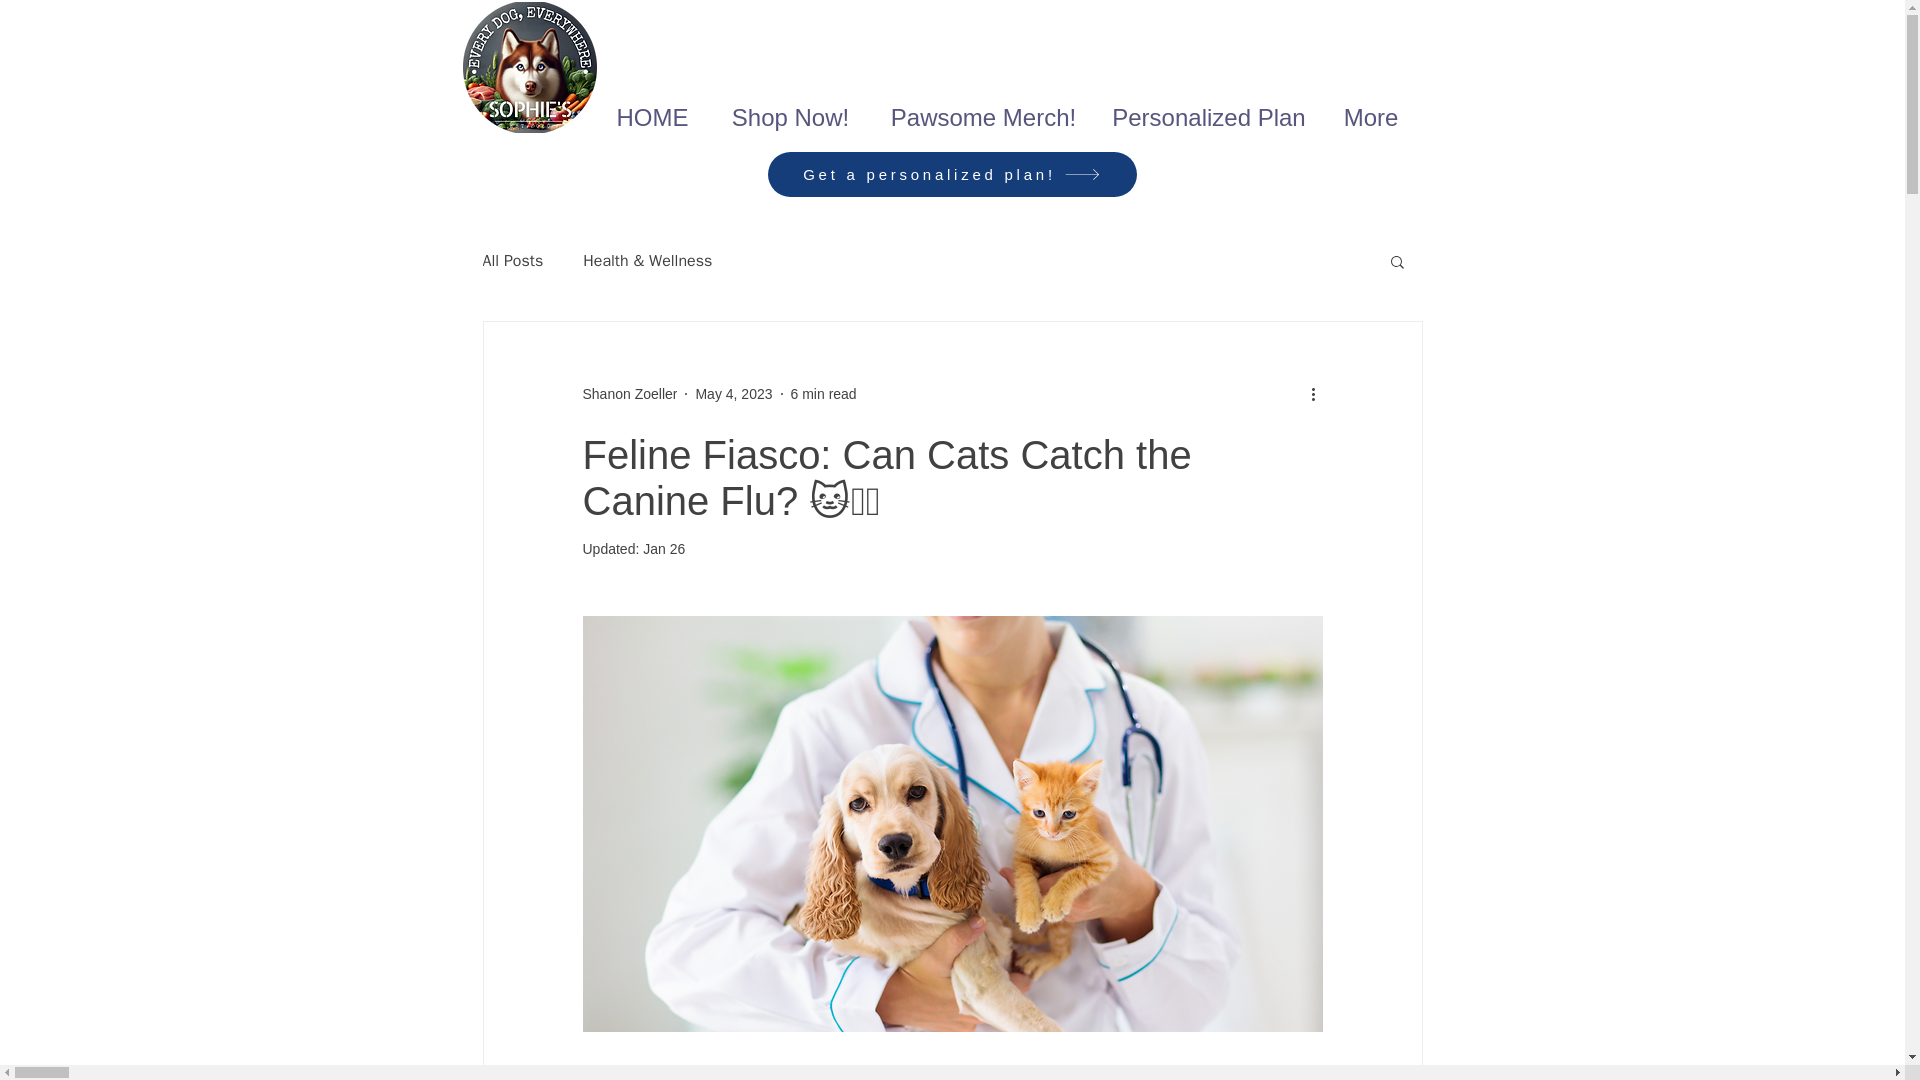 This screenshot has height=1080, width=1920. I want to click on May 4, 2023, so click(733, 393).